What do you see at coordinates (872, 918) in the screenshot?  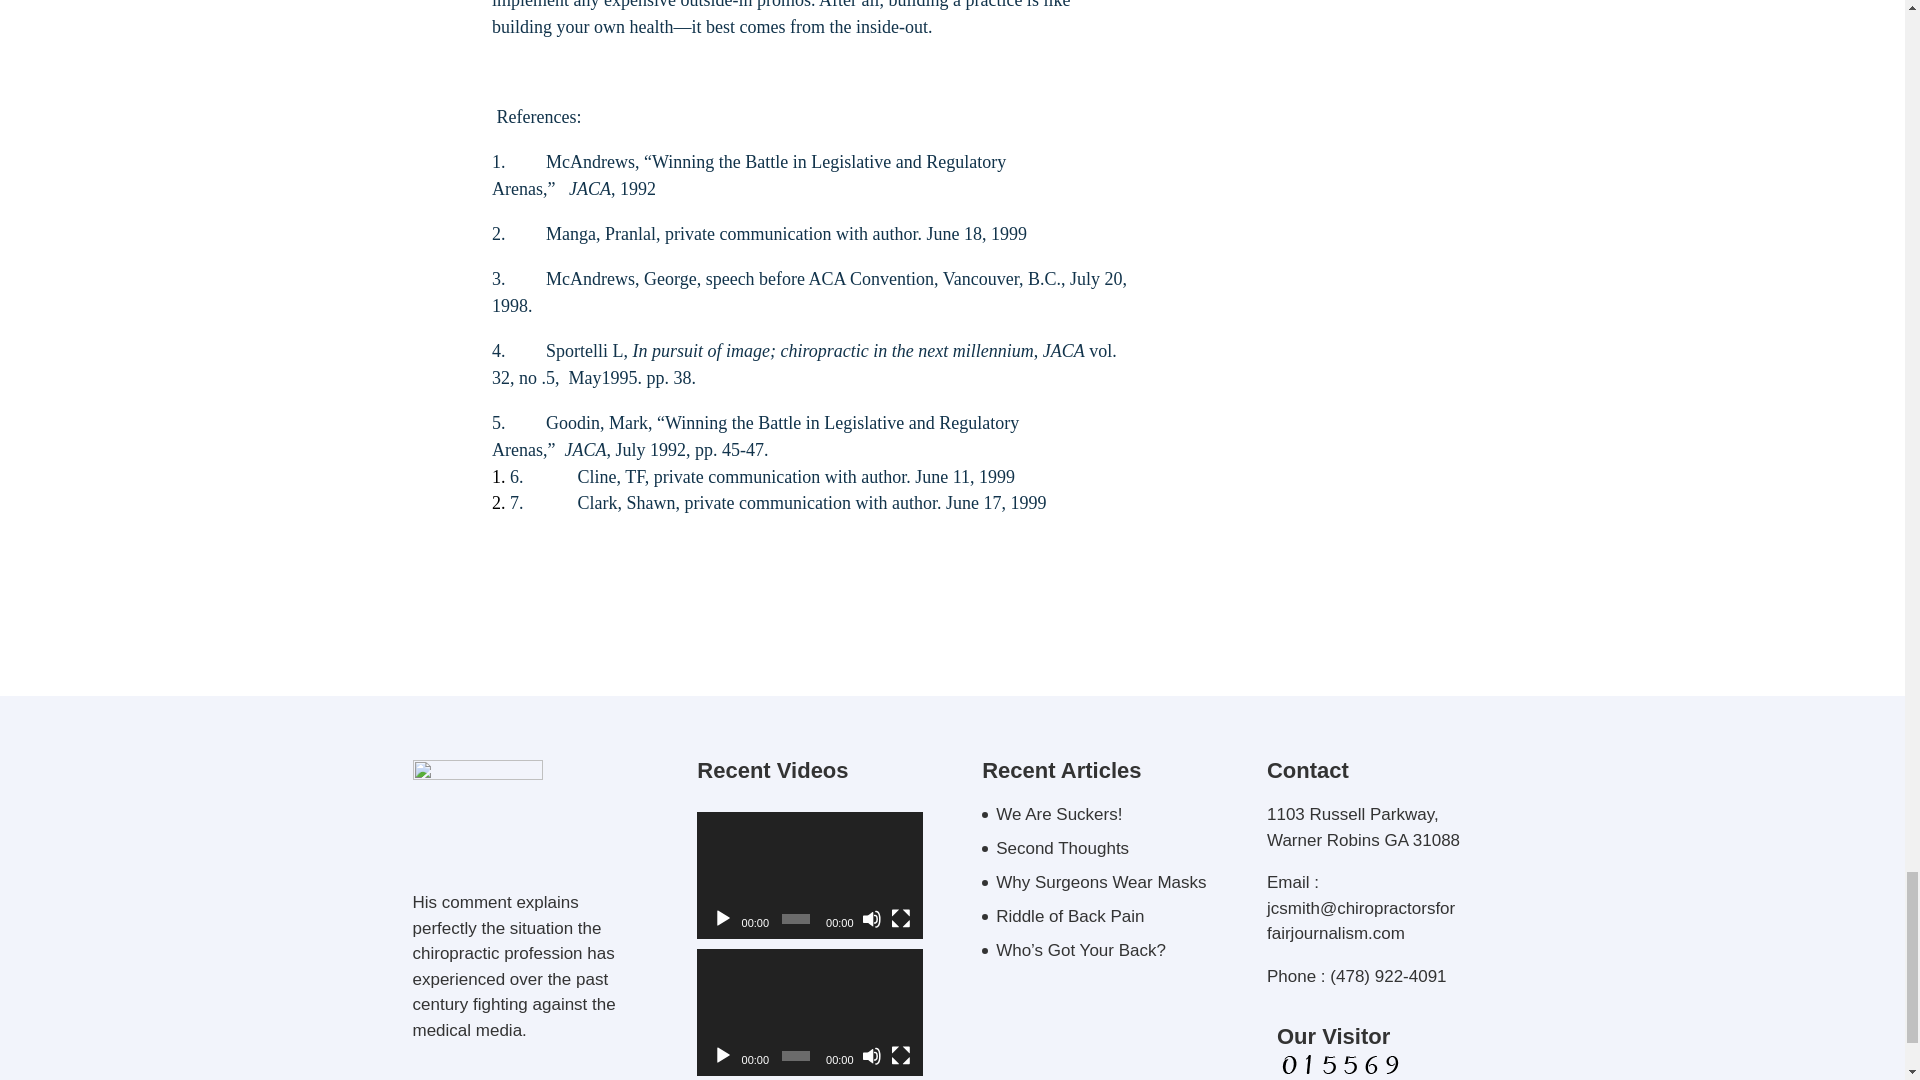 I see `Mute` at bounding box center [872, 918].